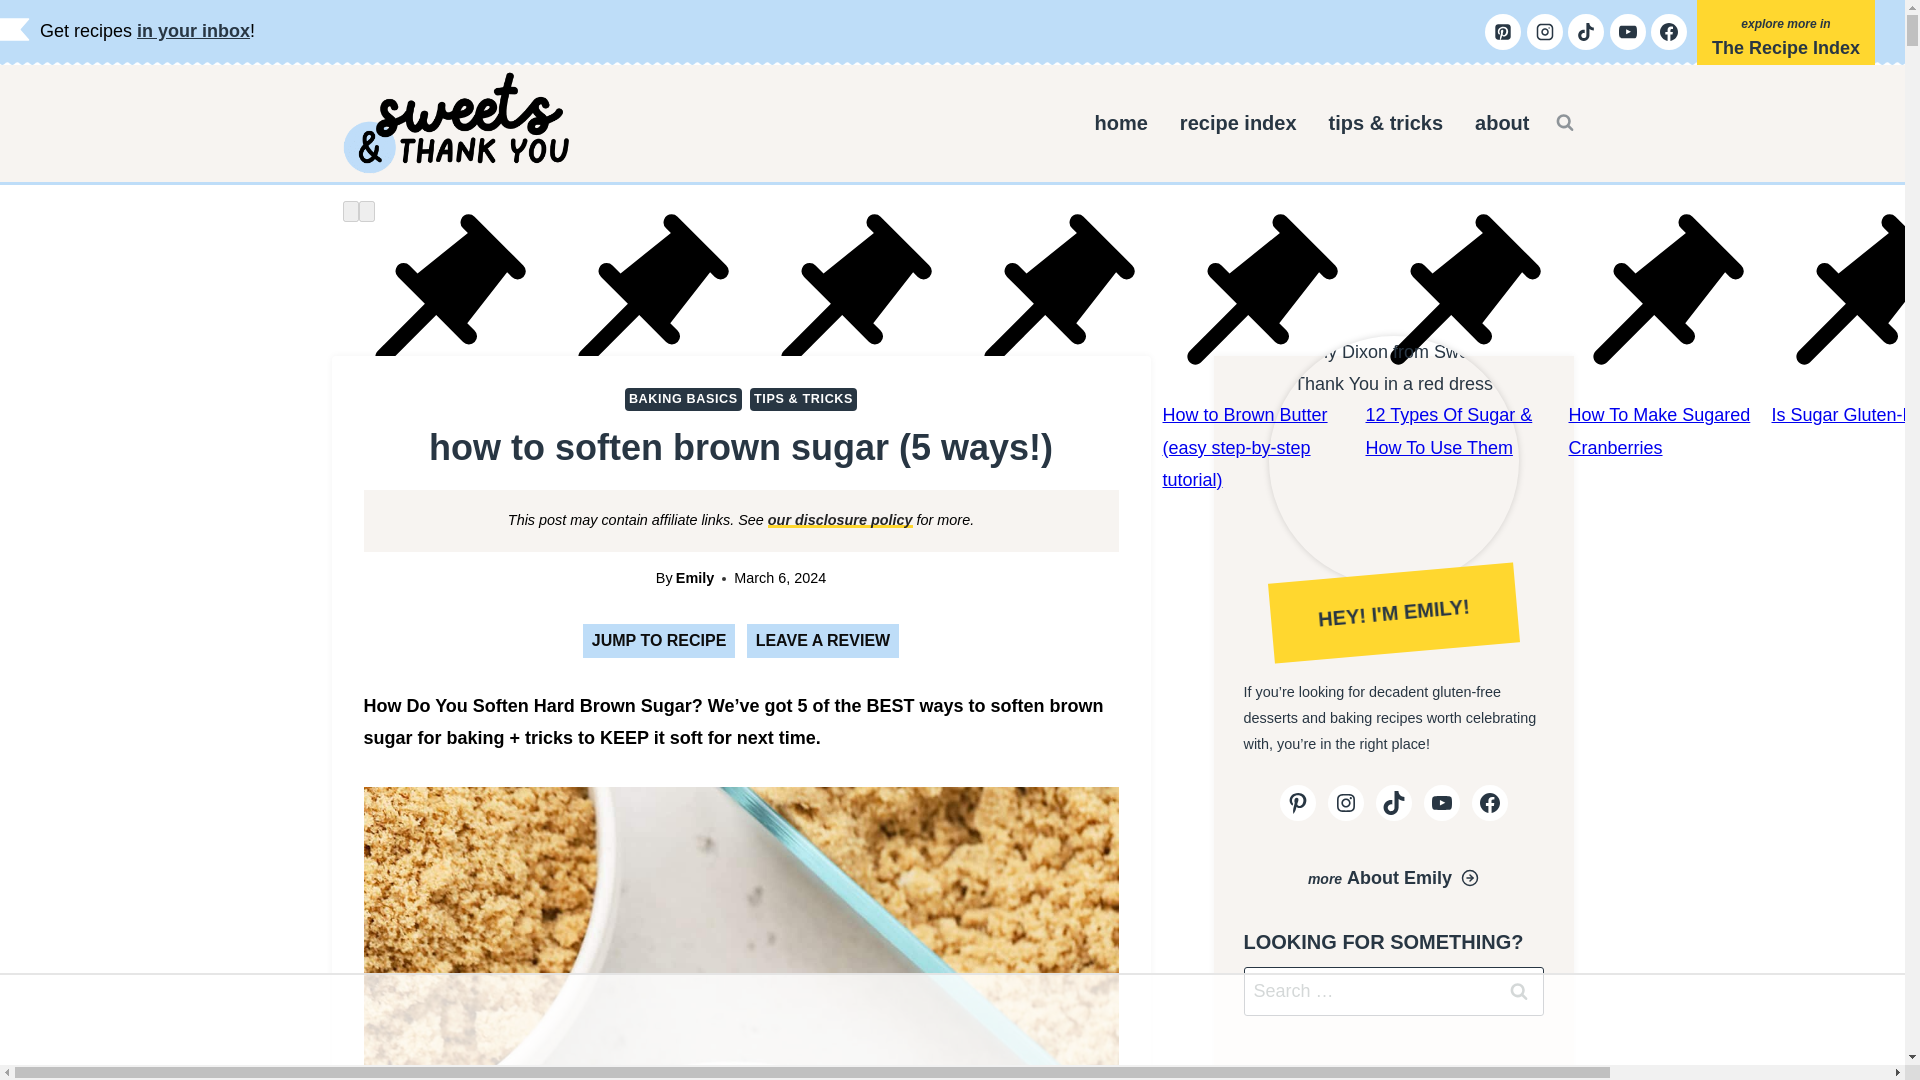  Describe the element at coordinates (1238, 122) in the screenshot. I see `recipe index` at that location.